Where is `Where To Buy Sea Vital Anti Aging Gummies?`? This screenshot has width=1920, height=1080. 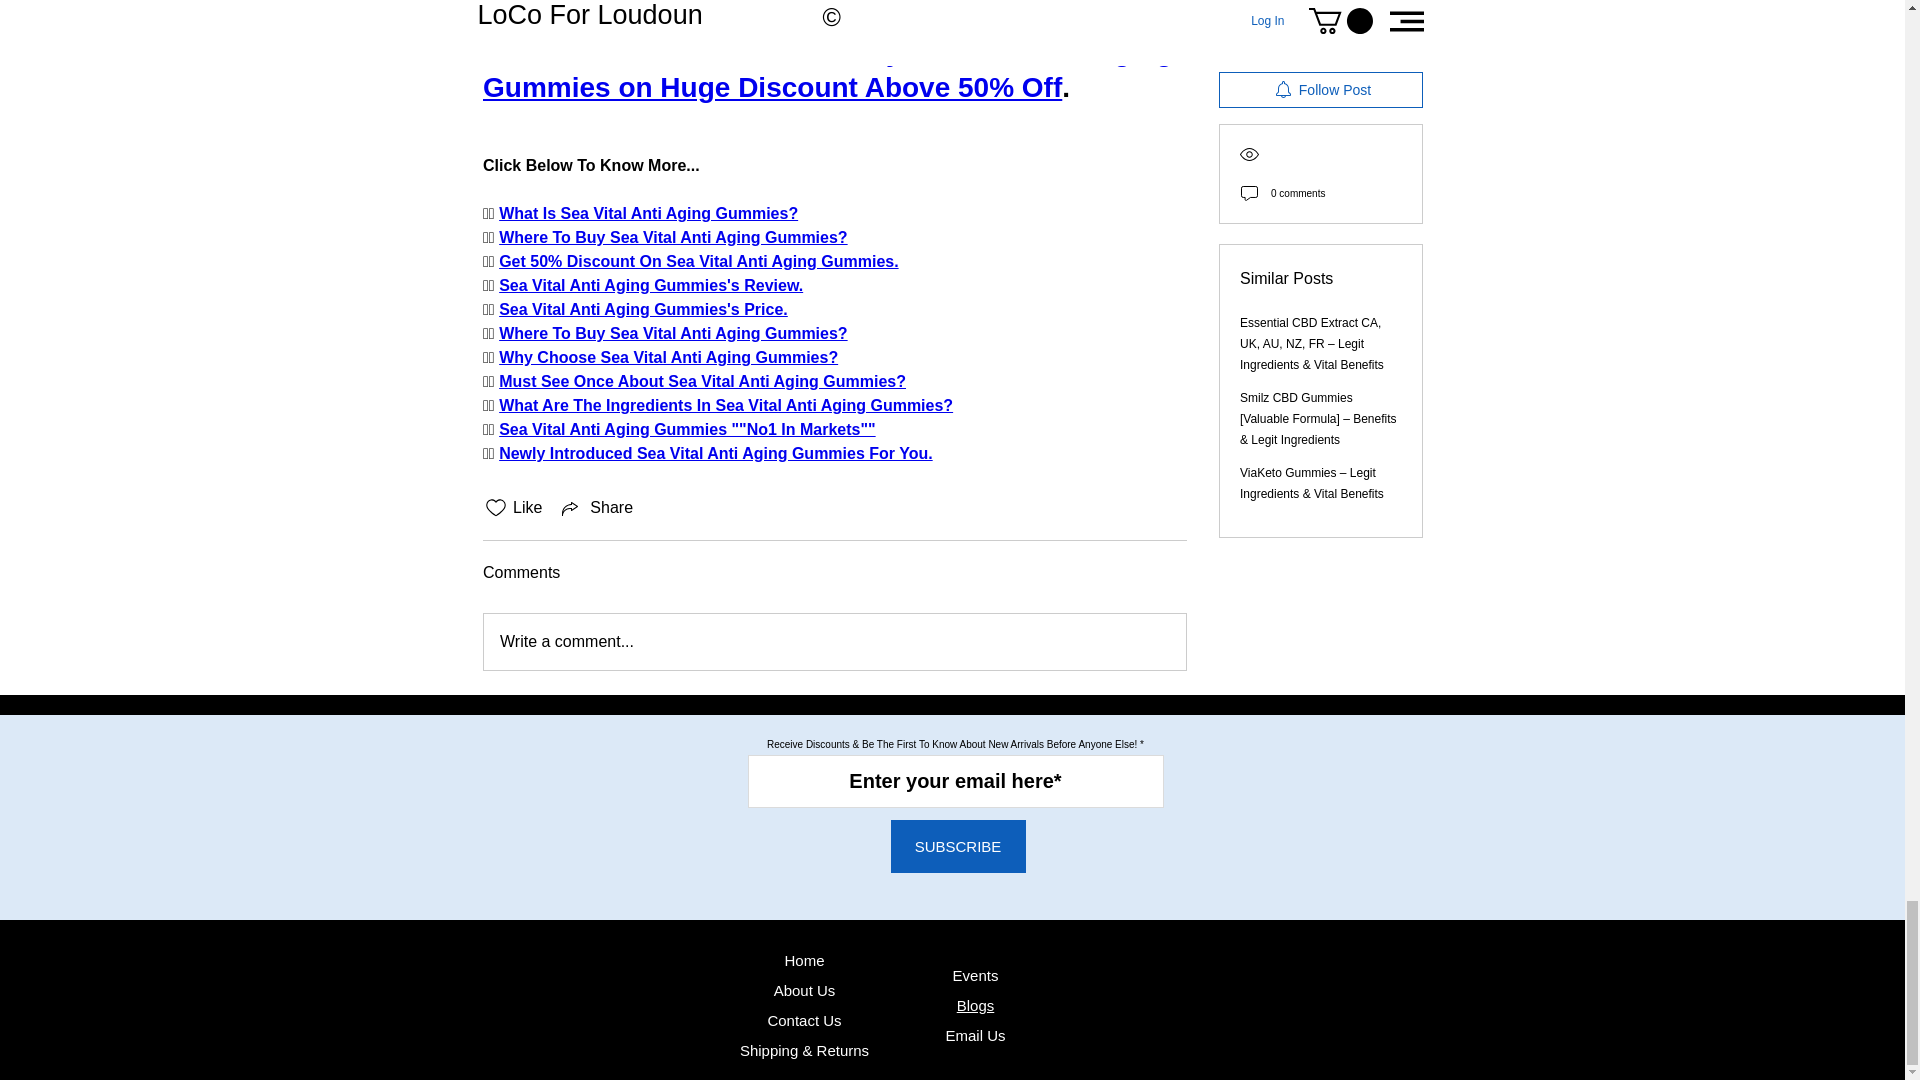
Where To Buy Sea Vital Anti Aging Gummies? is located at coordinates (674, 237).